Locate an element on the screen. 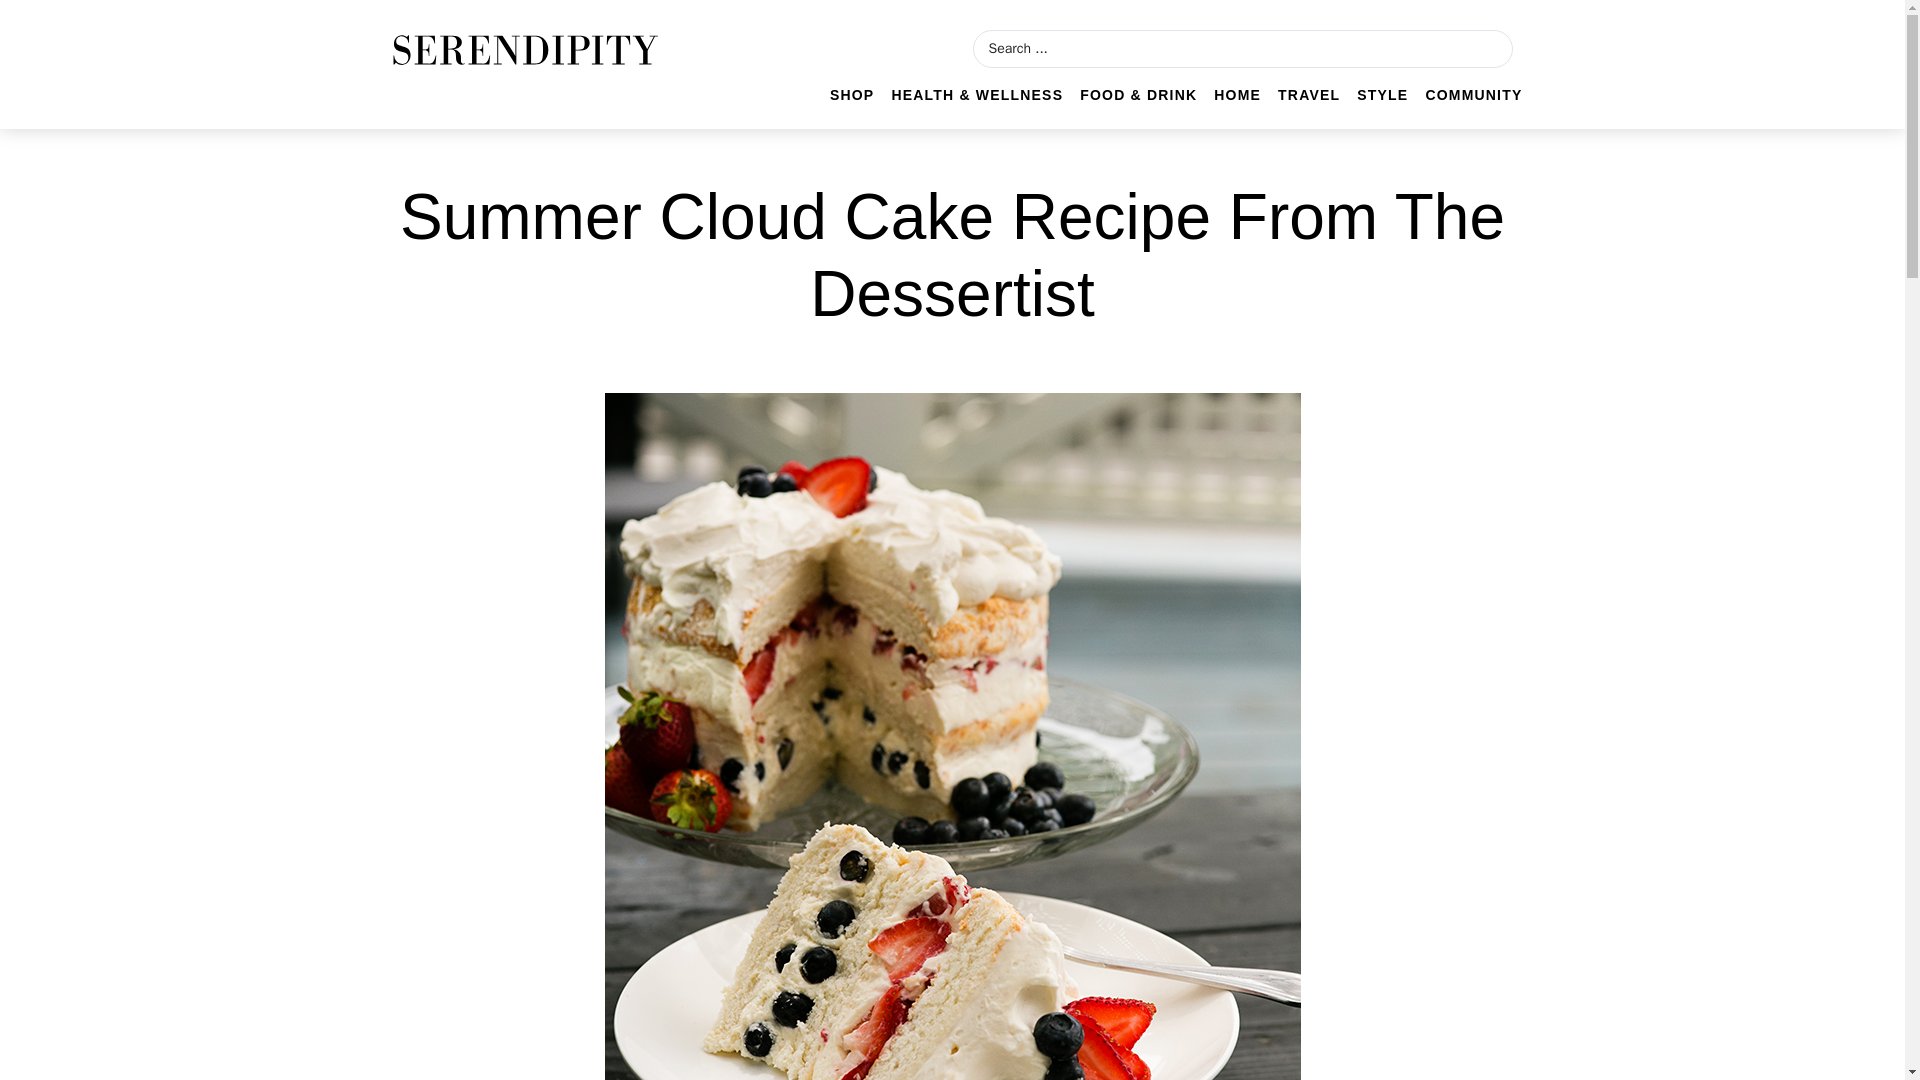 This screenshot has width=1920, height=1080. TRAVEL is located at coordinates (1309, 95).